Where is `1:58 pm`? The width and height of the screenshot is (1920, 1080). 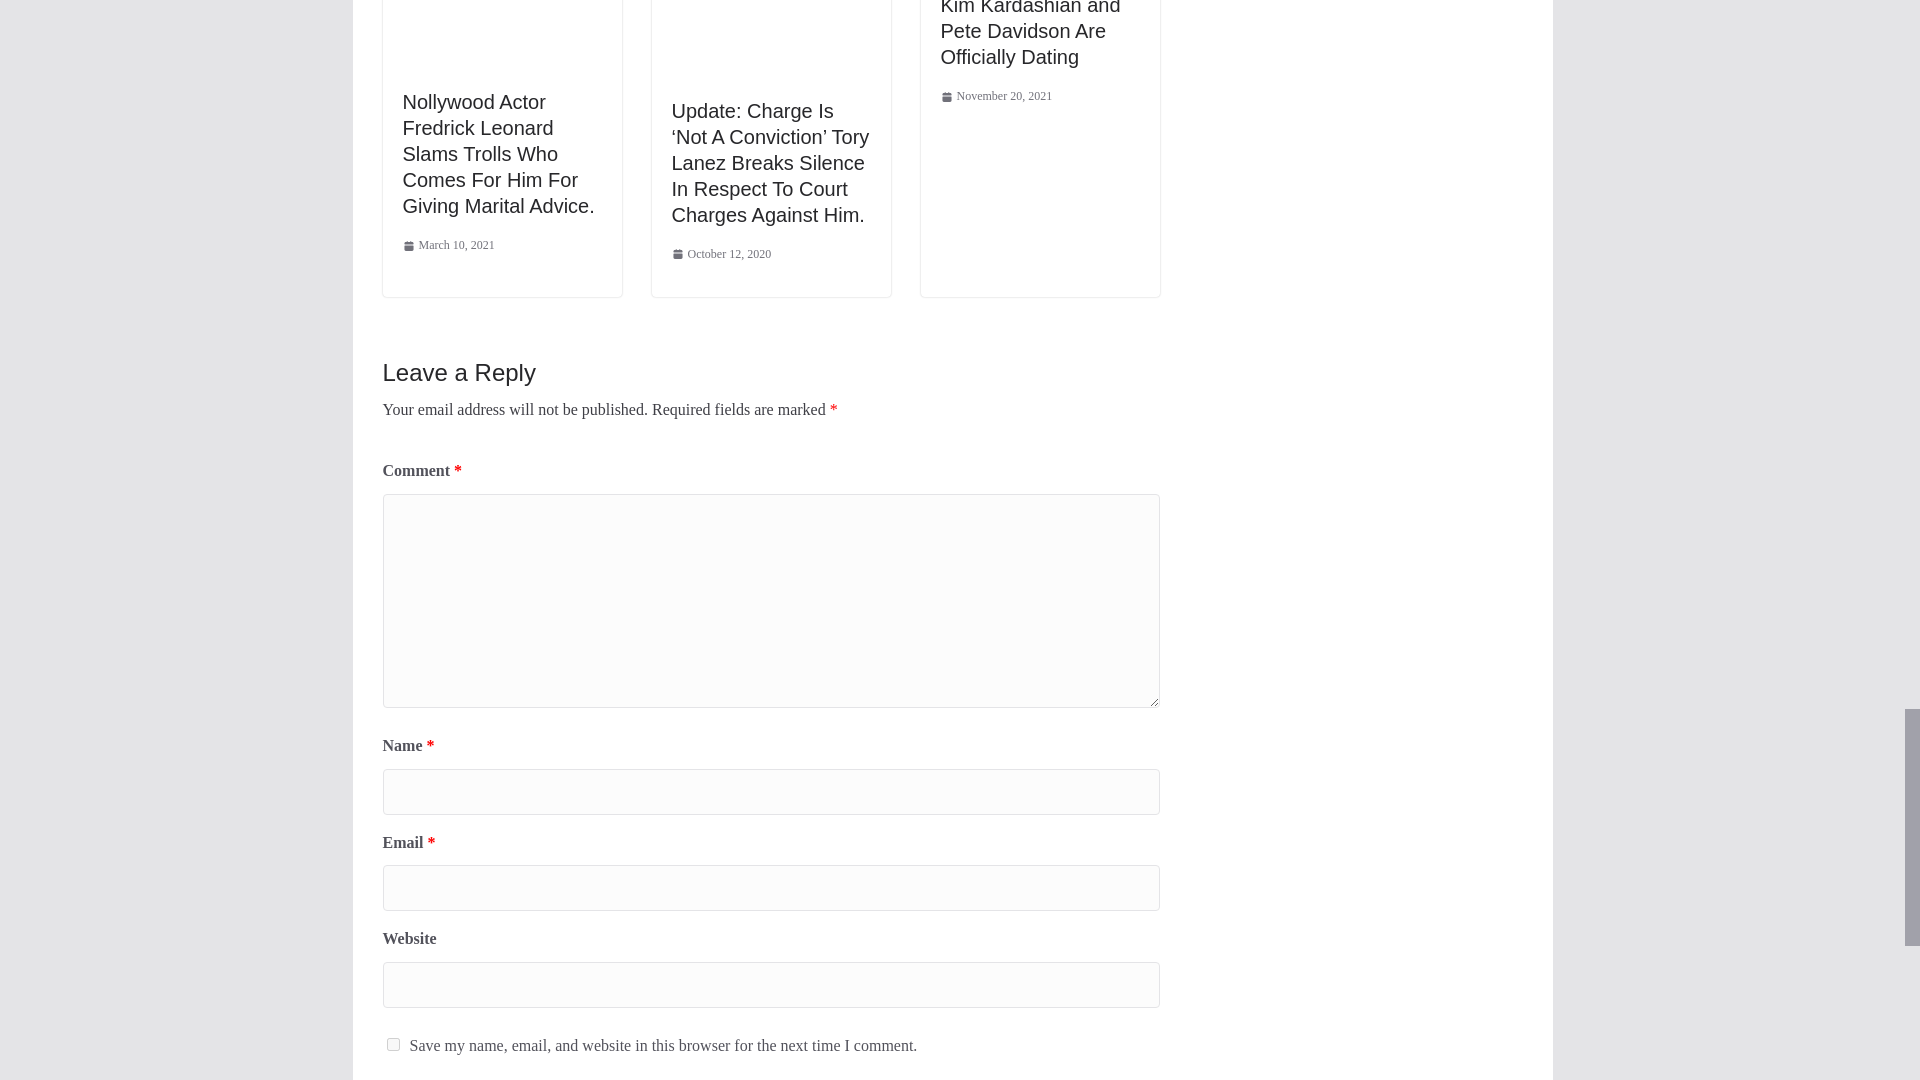
1:58 pm is located at coordinates (722, 254).